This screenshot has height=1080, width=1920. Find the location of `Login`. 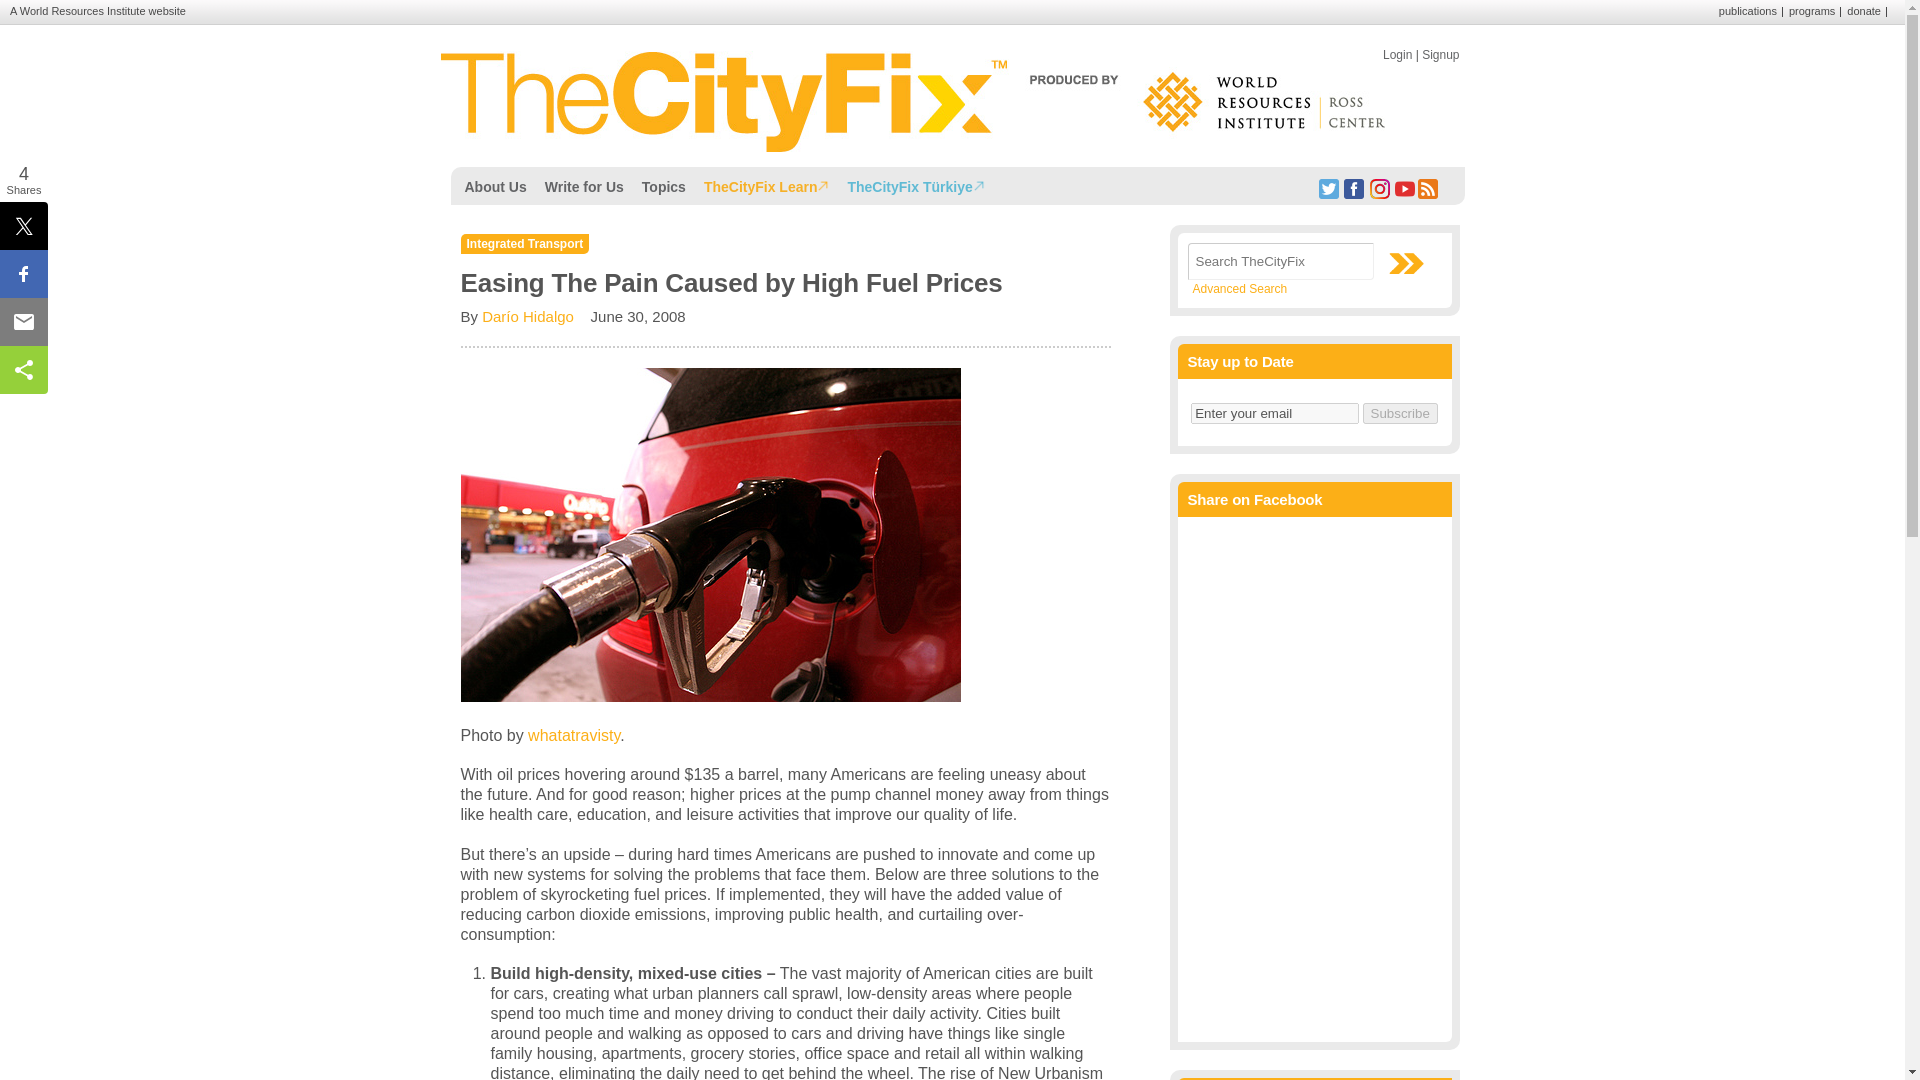

Login is located at coordinates (1396, 54).